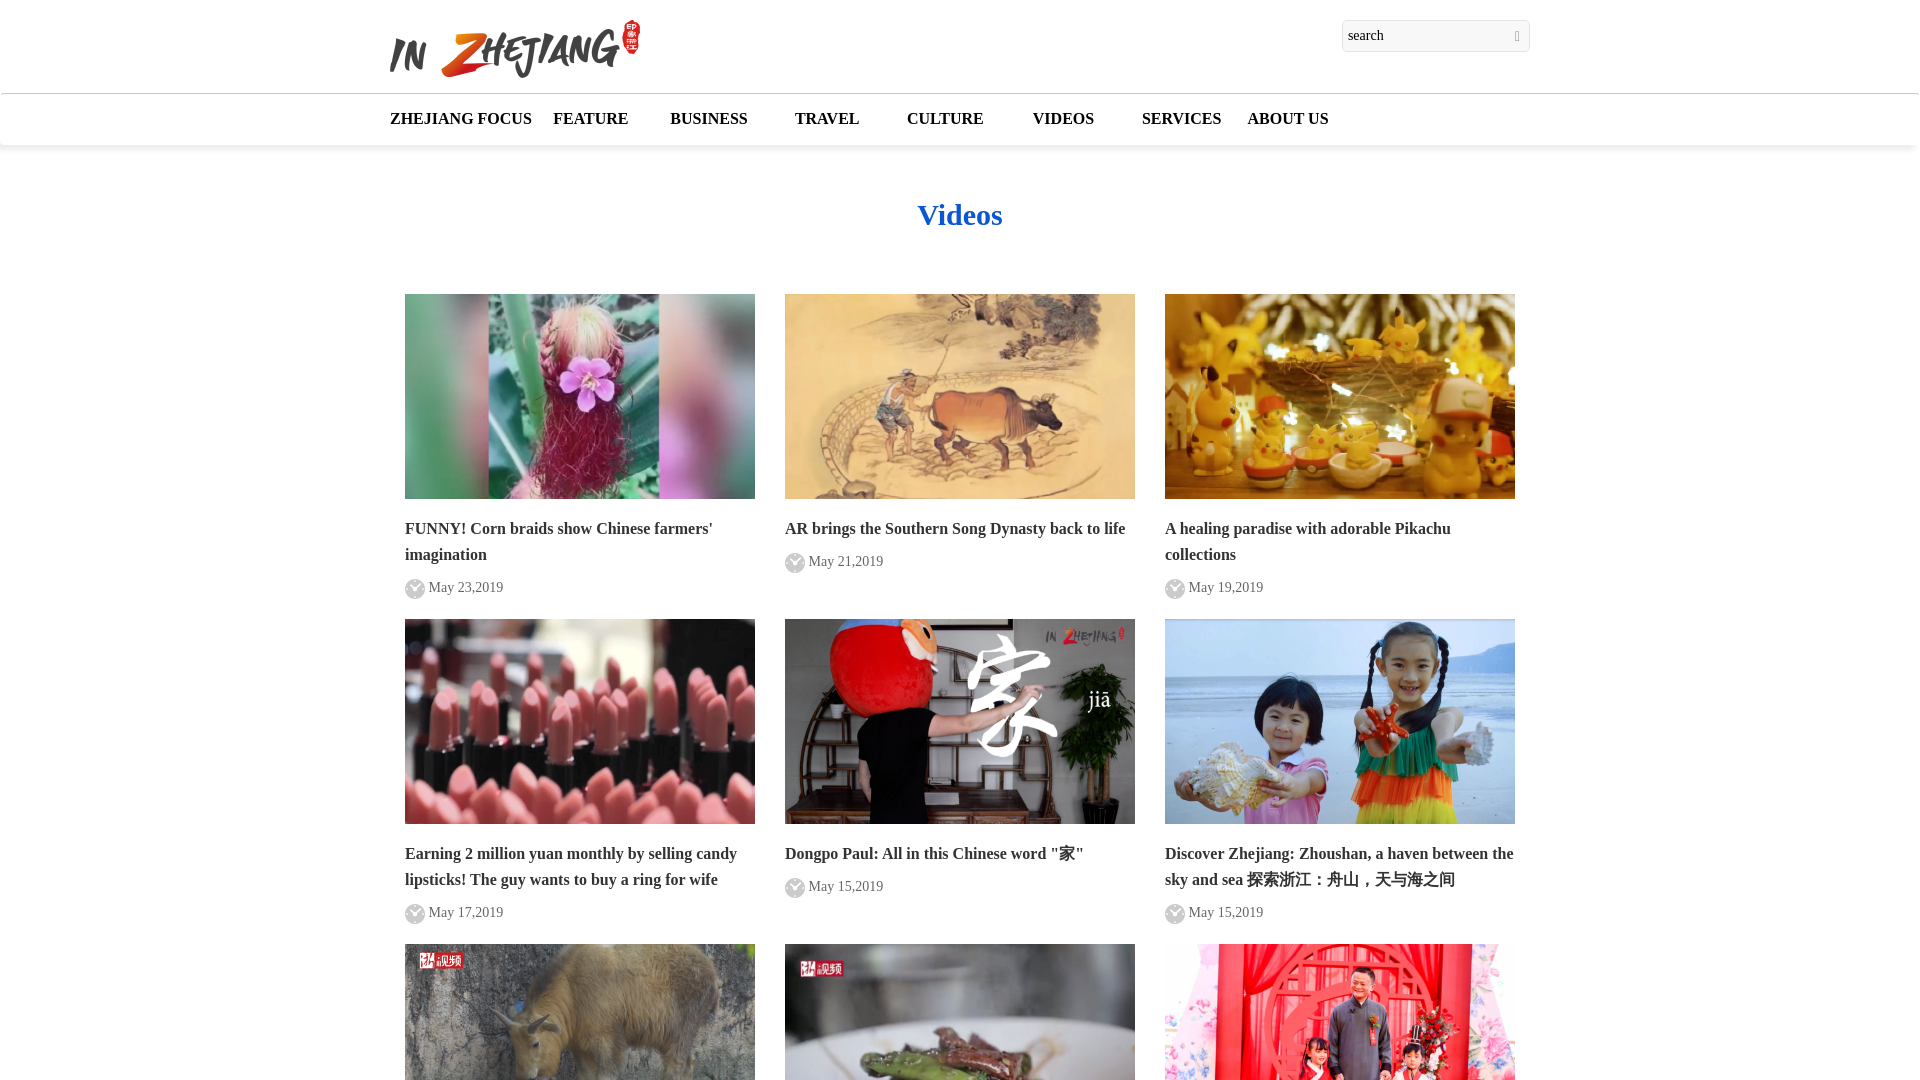  What do you see at coordinates (709, 118) in the screenshot?
I see `BUSINESS` at bounding box center [709, 118].